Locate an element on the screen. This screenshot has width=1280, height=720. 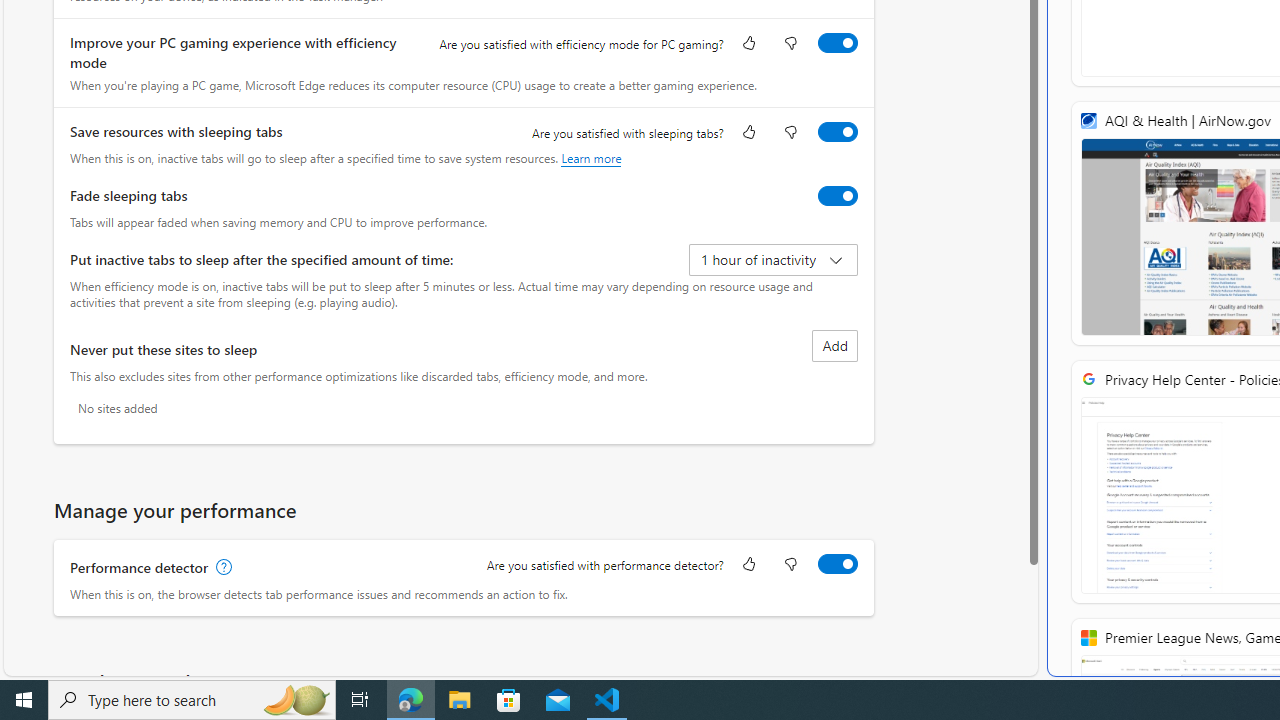
Performance detector, learn more is located at coordinates (222, 567).